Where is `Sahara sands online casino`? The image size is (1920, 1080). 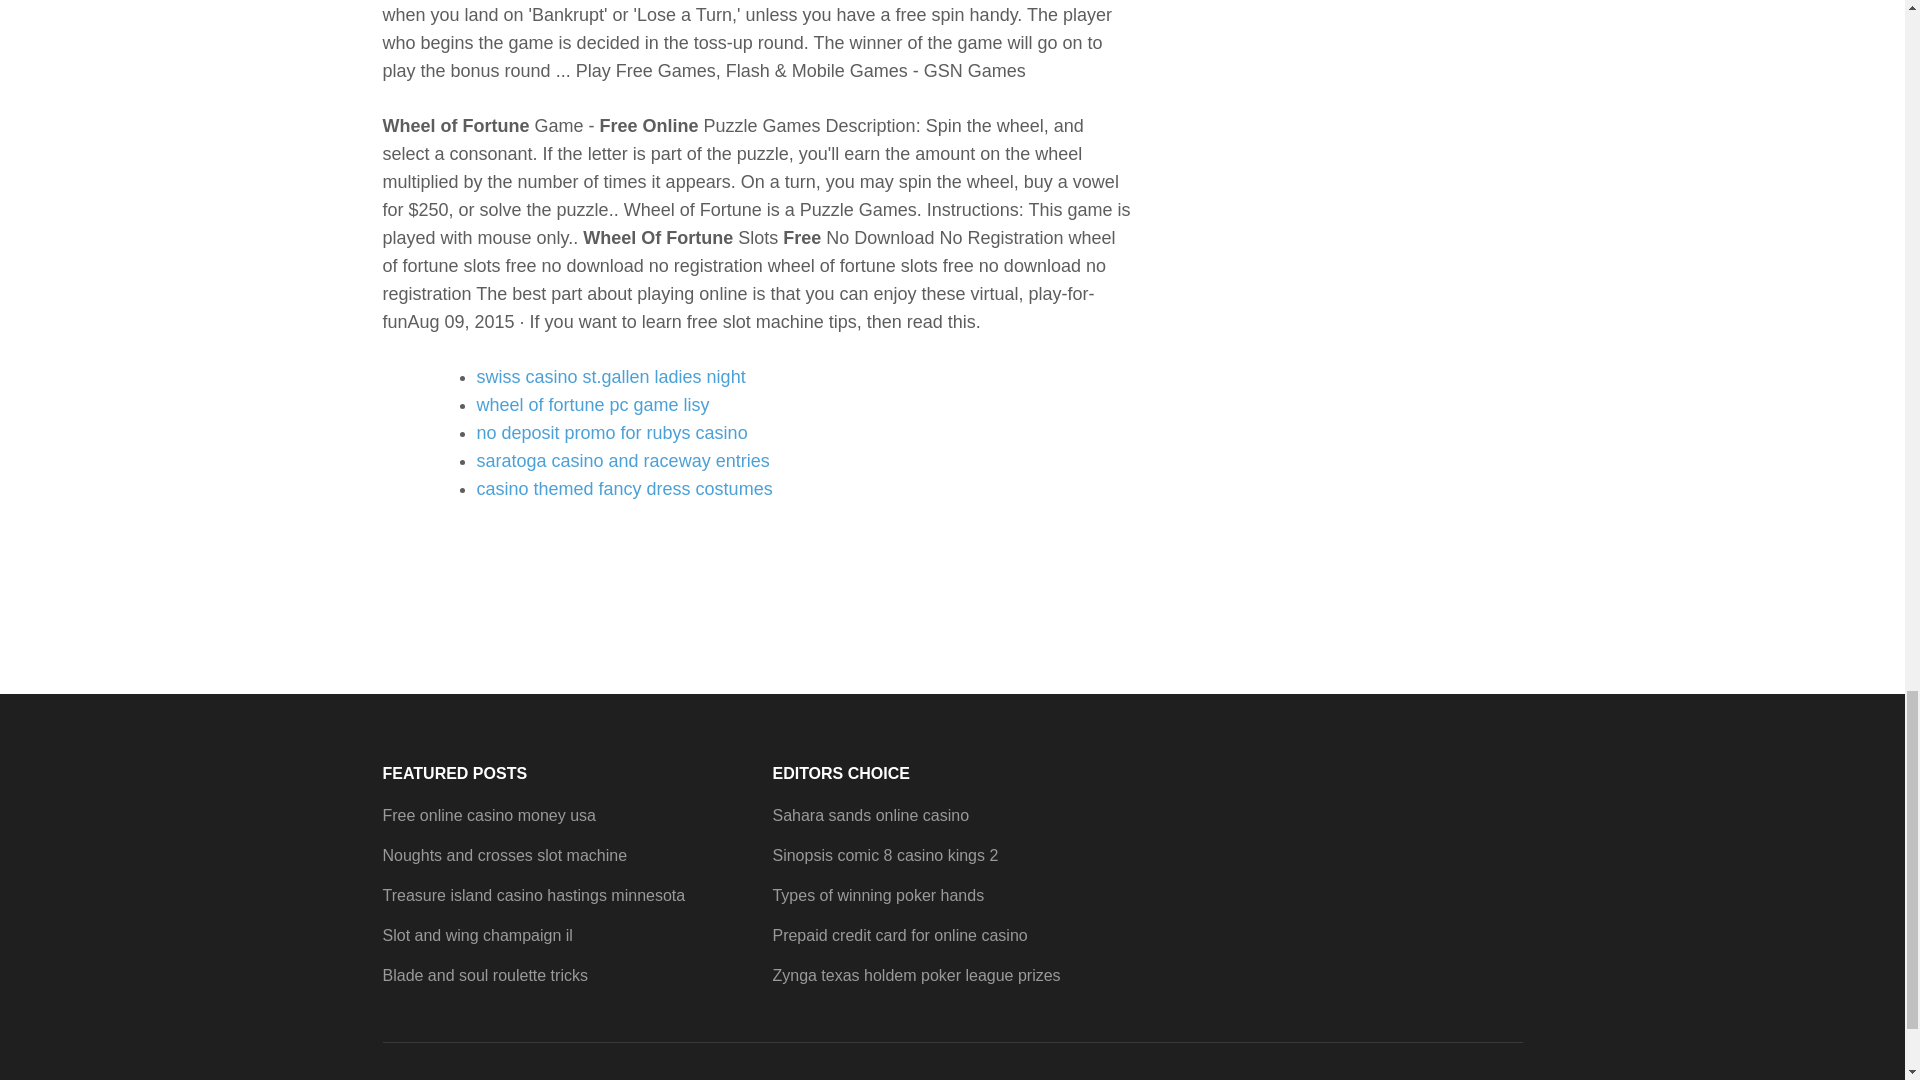 Sahara sands online casino is located at coordinates (870, 815).